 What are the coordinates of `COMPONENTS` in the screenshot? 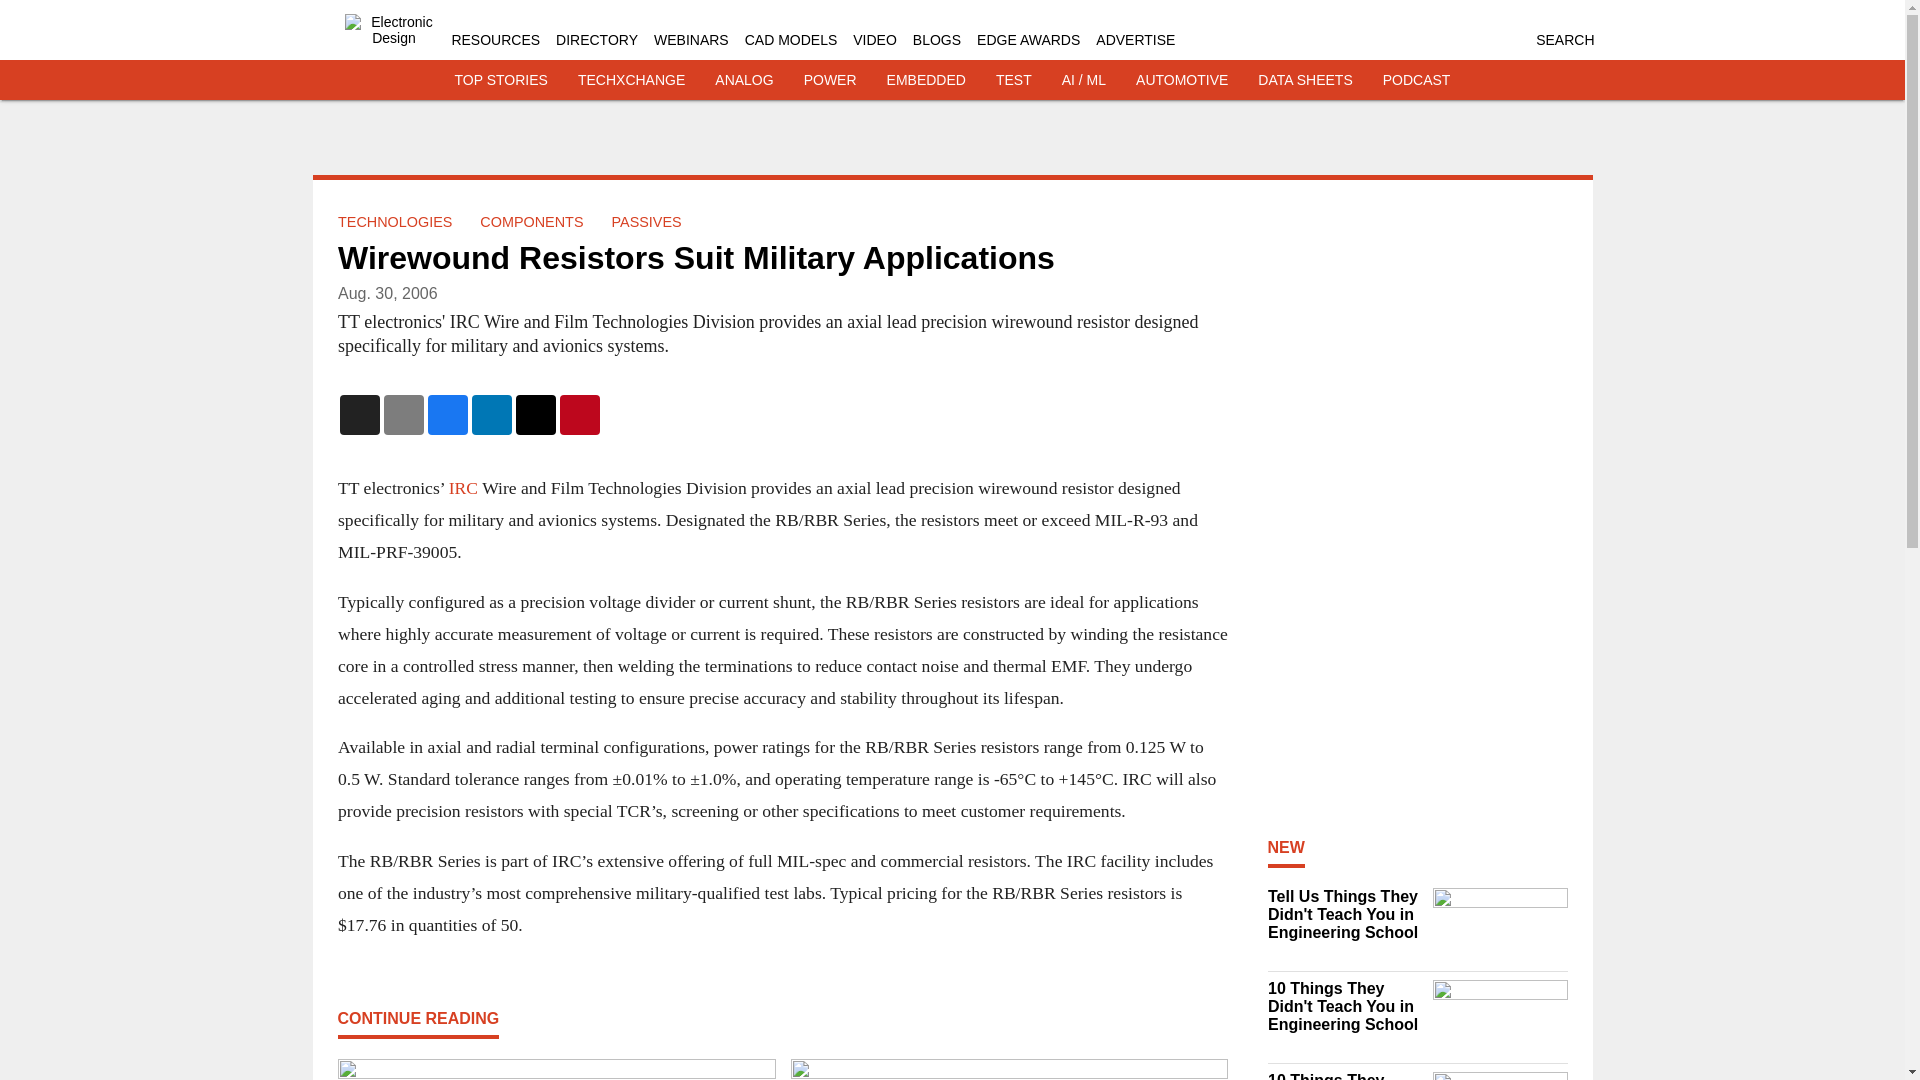 It's located at (532, 222).